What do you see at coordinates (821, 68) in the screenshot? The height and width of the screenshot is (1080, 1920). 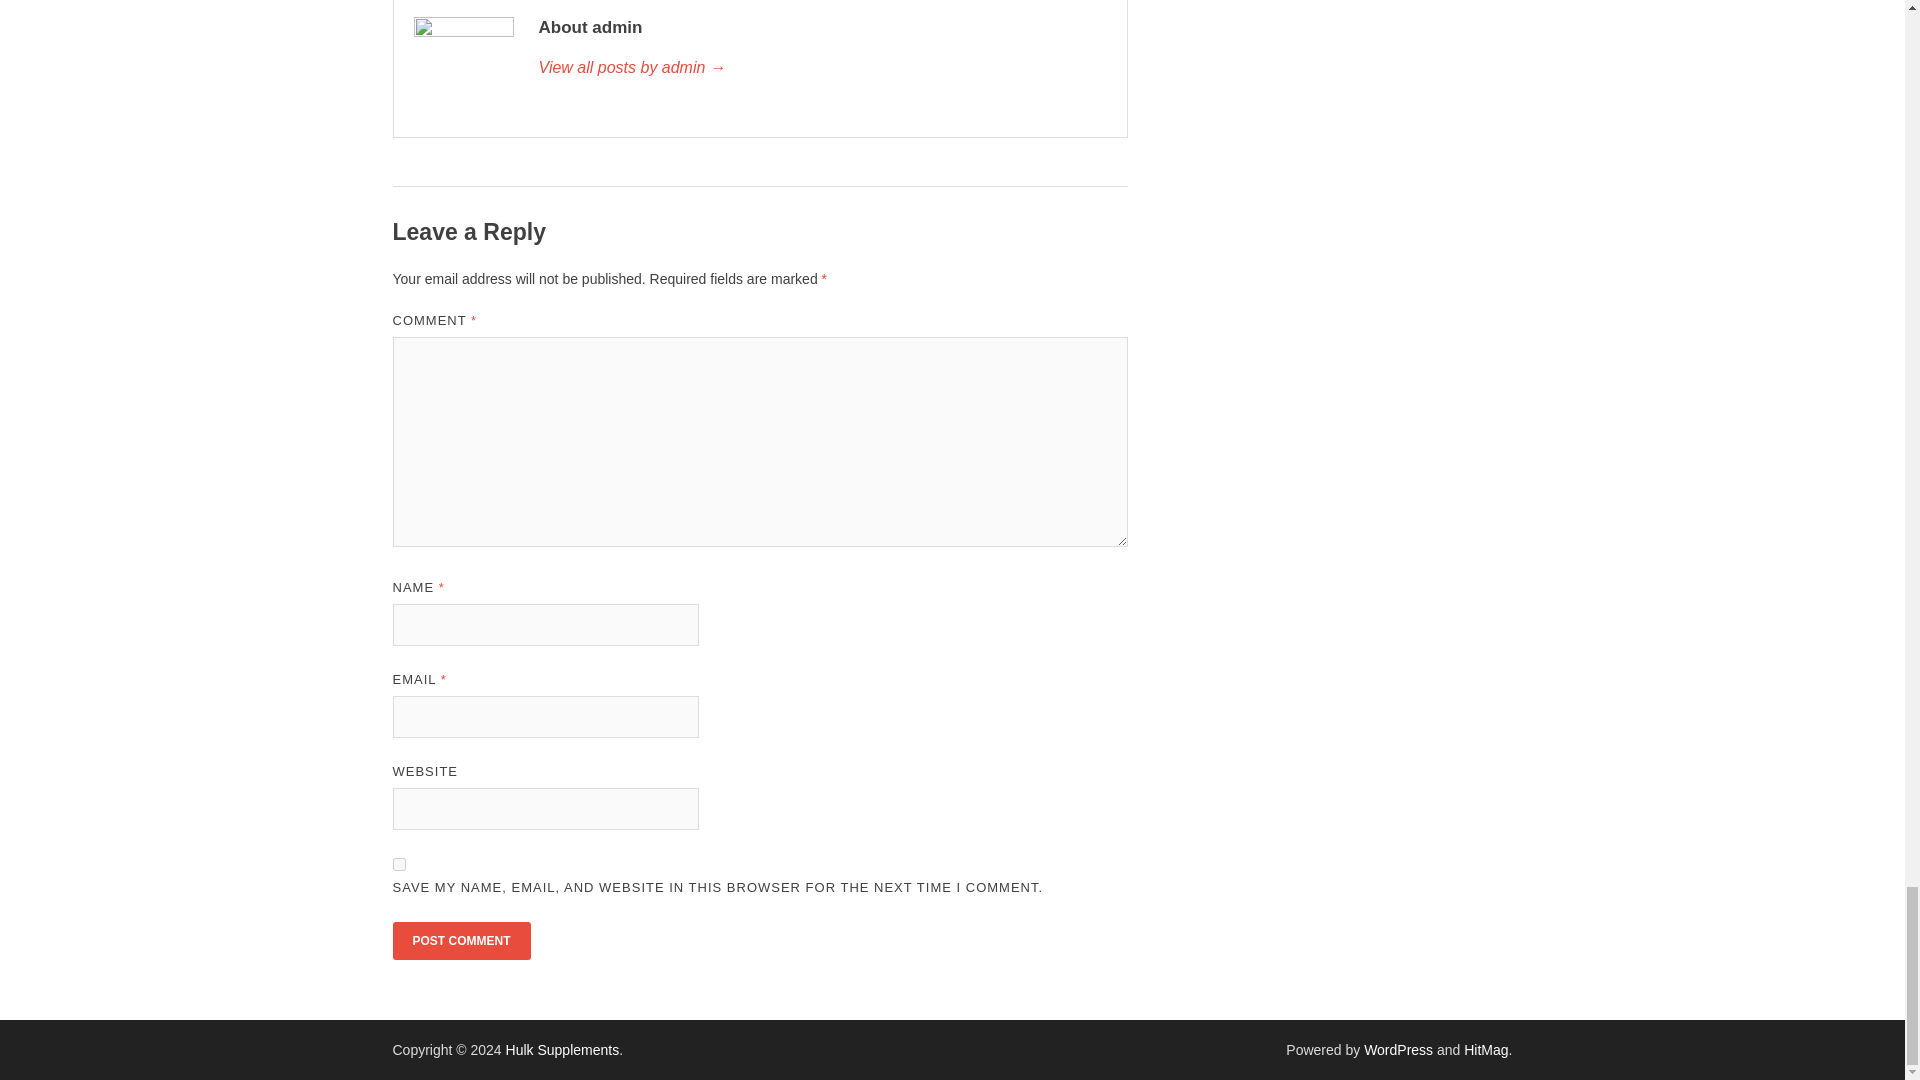 I see `admin` at bounding box center [821, 68].